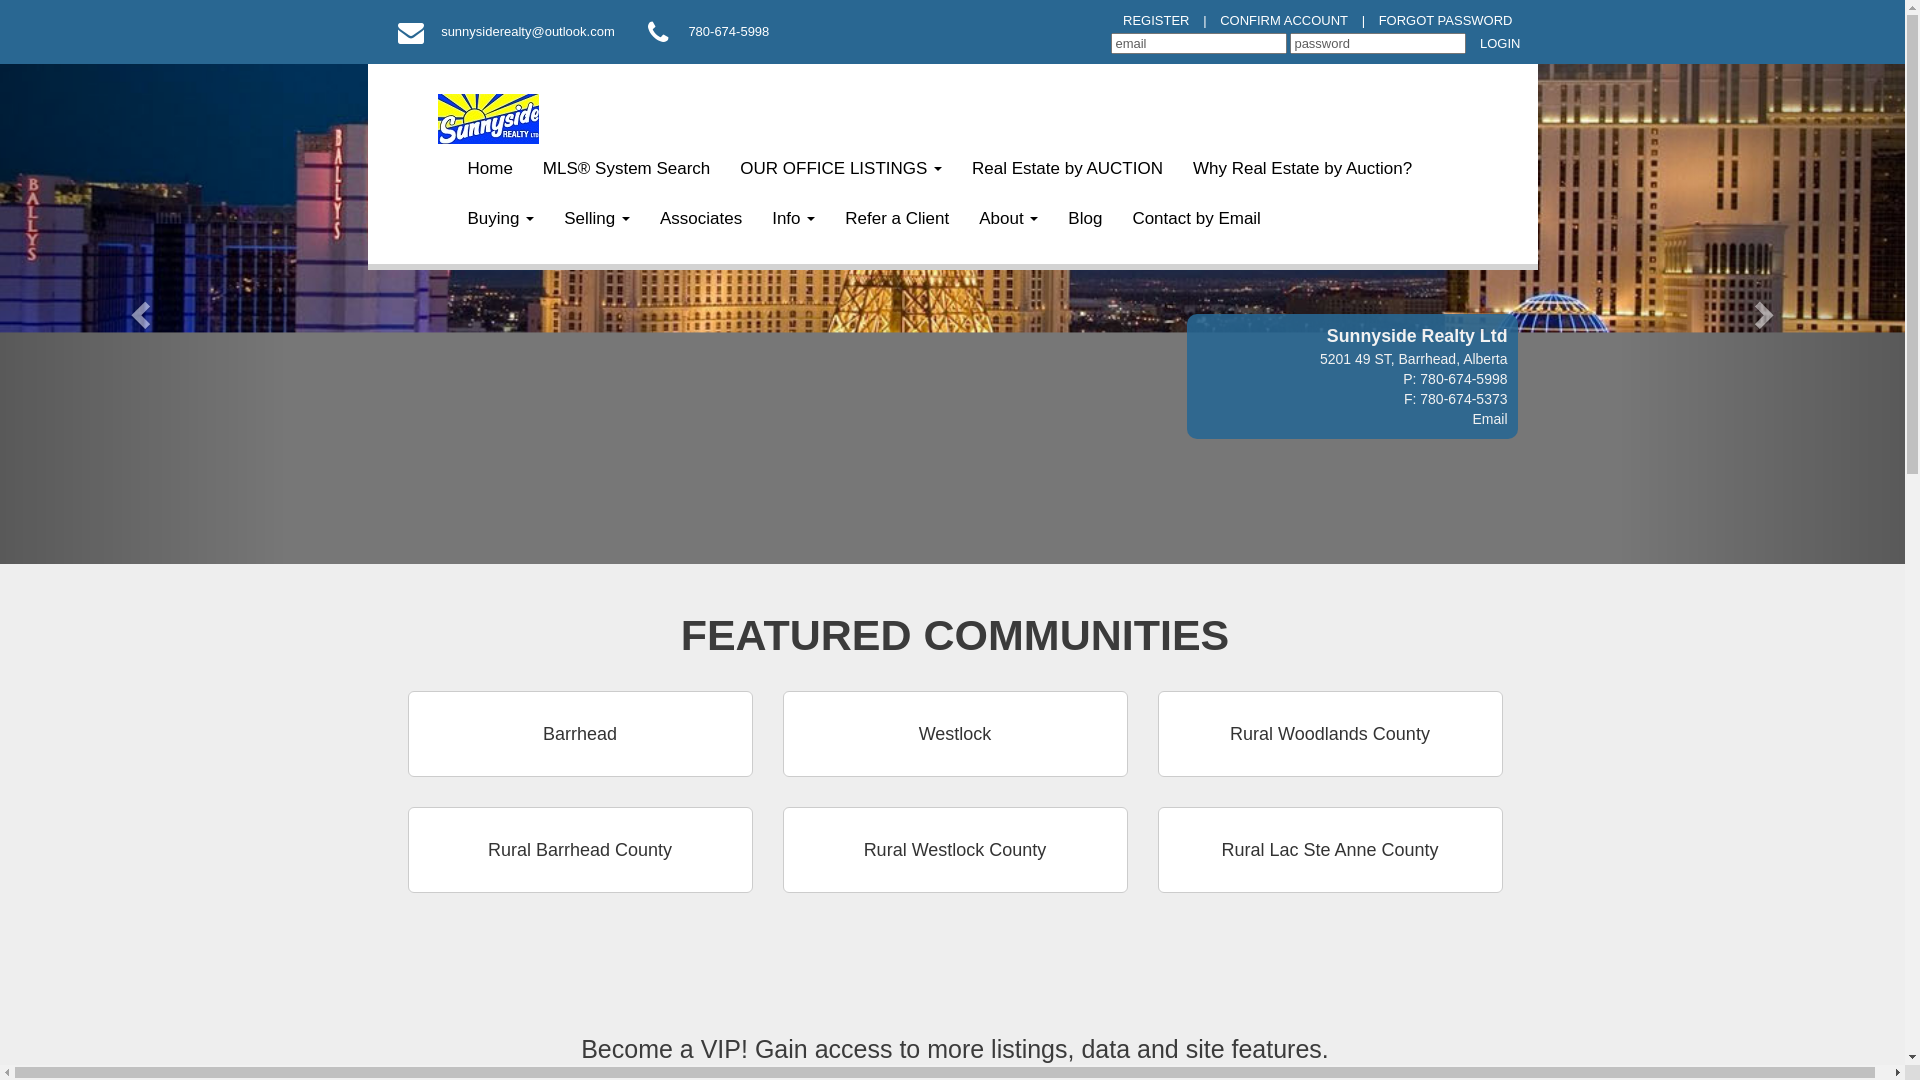  Describe the element at coordinates (597, 219) in the screenshot. I see `Selling` at that location.